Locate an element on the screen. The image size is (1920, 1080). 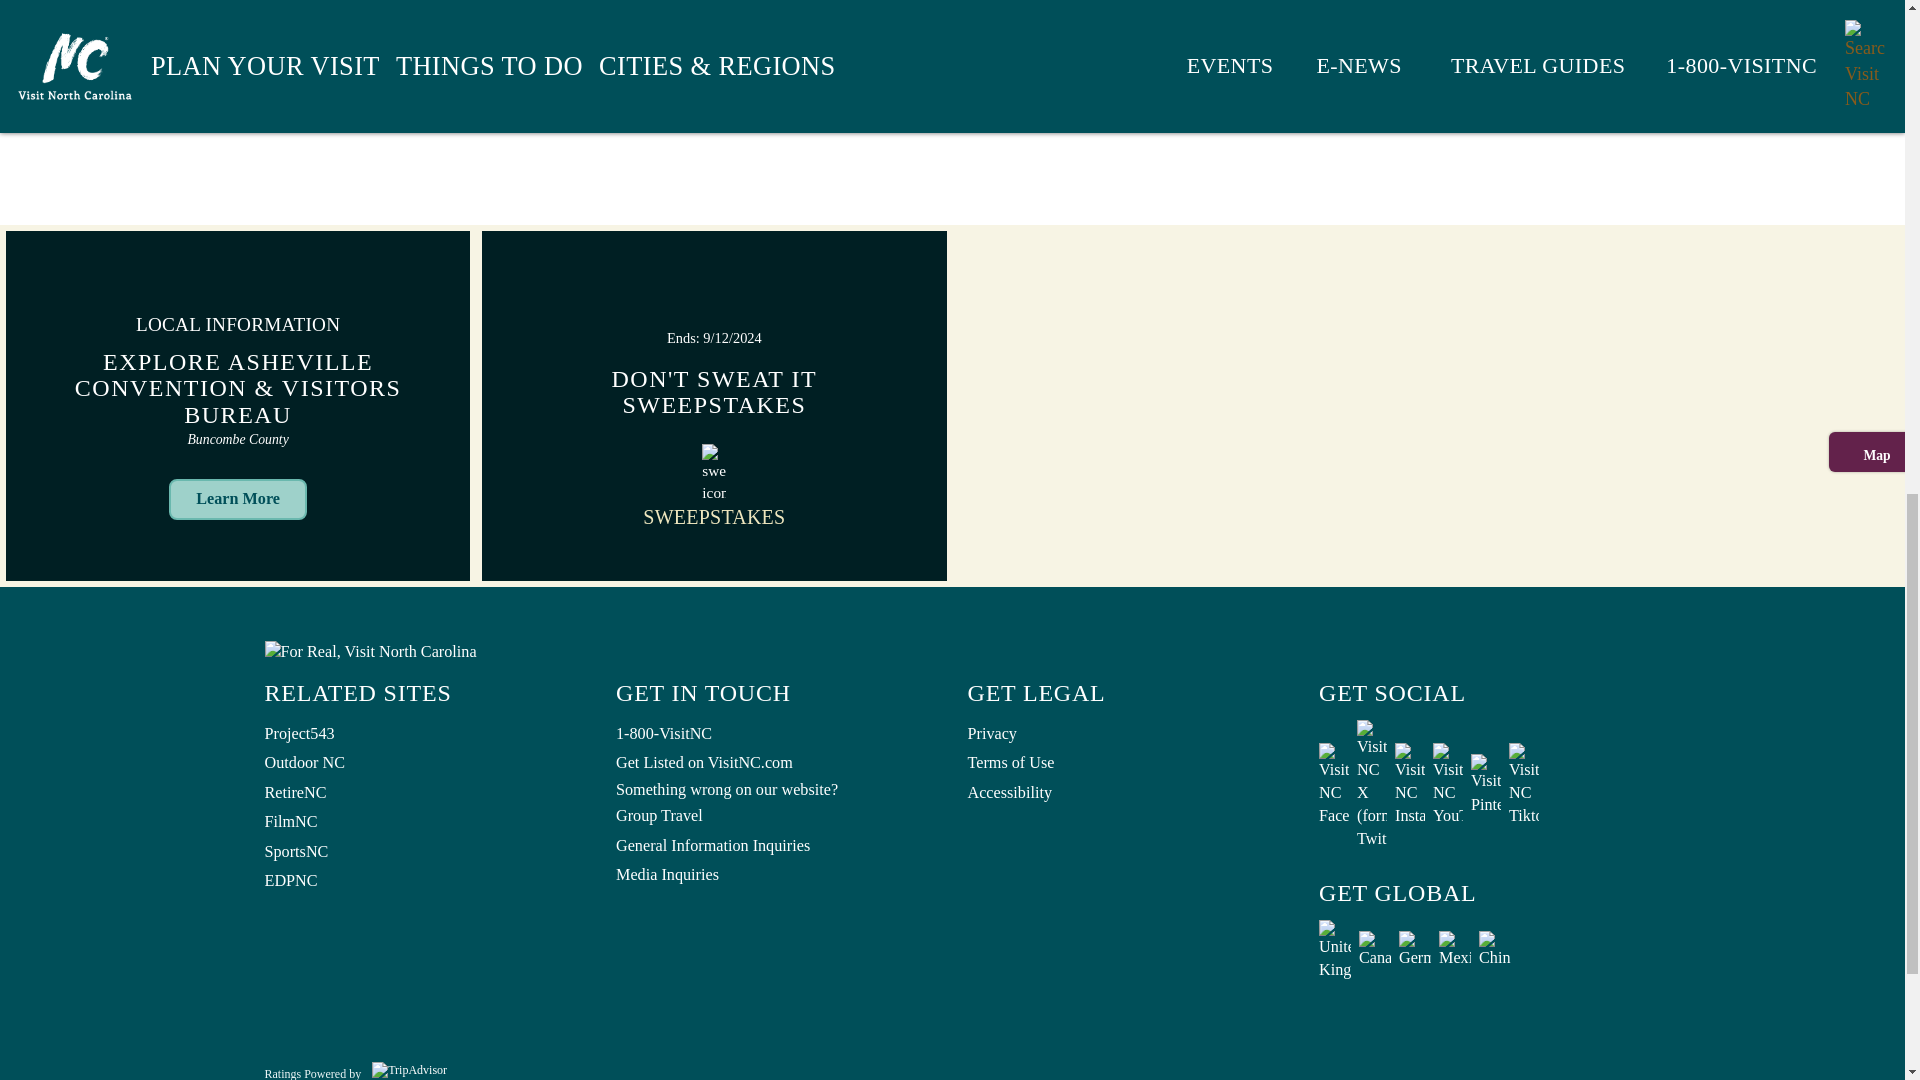
Outdoor NC is located at coordinates (424, 764).